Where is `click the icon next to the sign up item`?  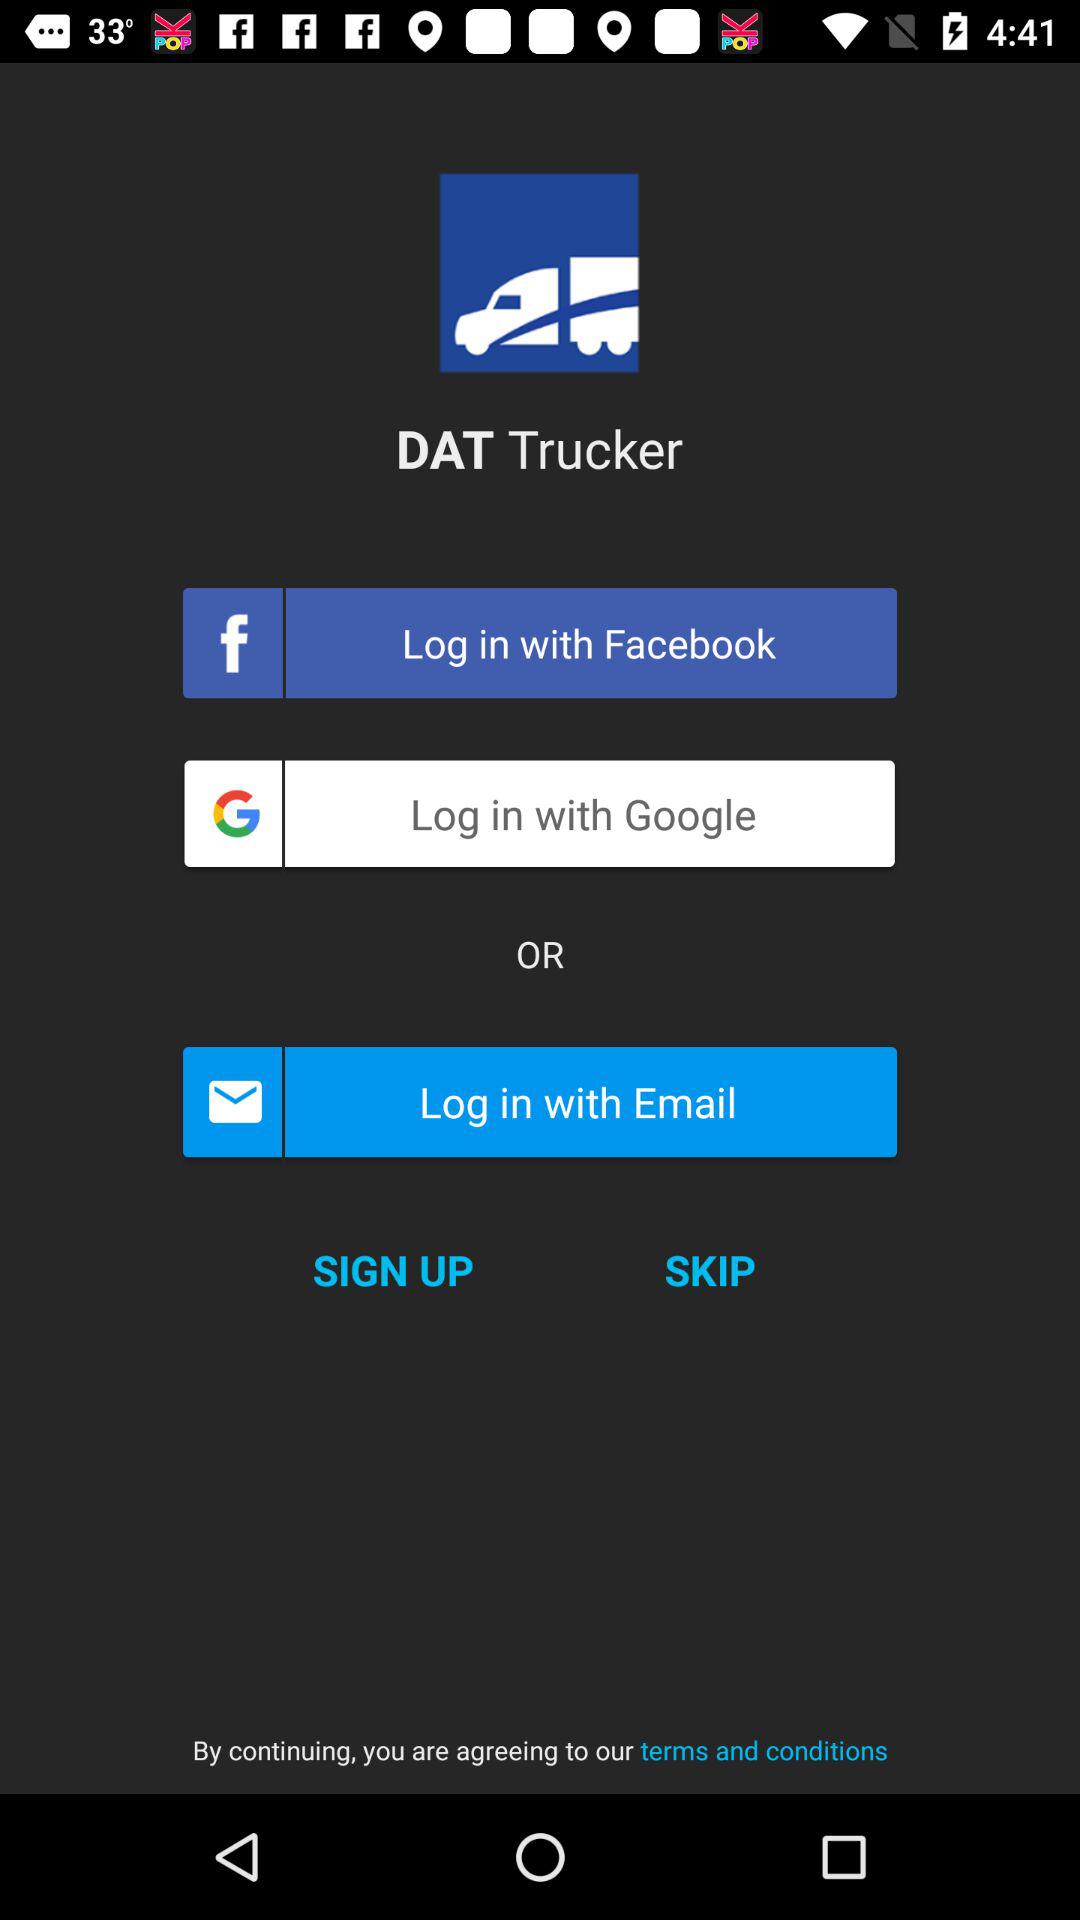
click the icon next to the sign up item is located at coordinates (710, 1270).